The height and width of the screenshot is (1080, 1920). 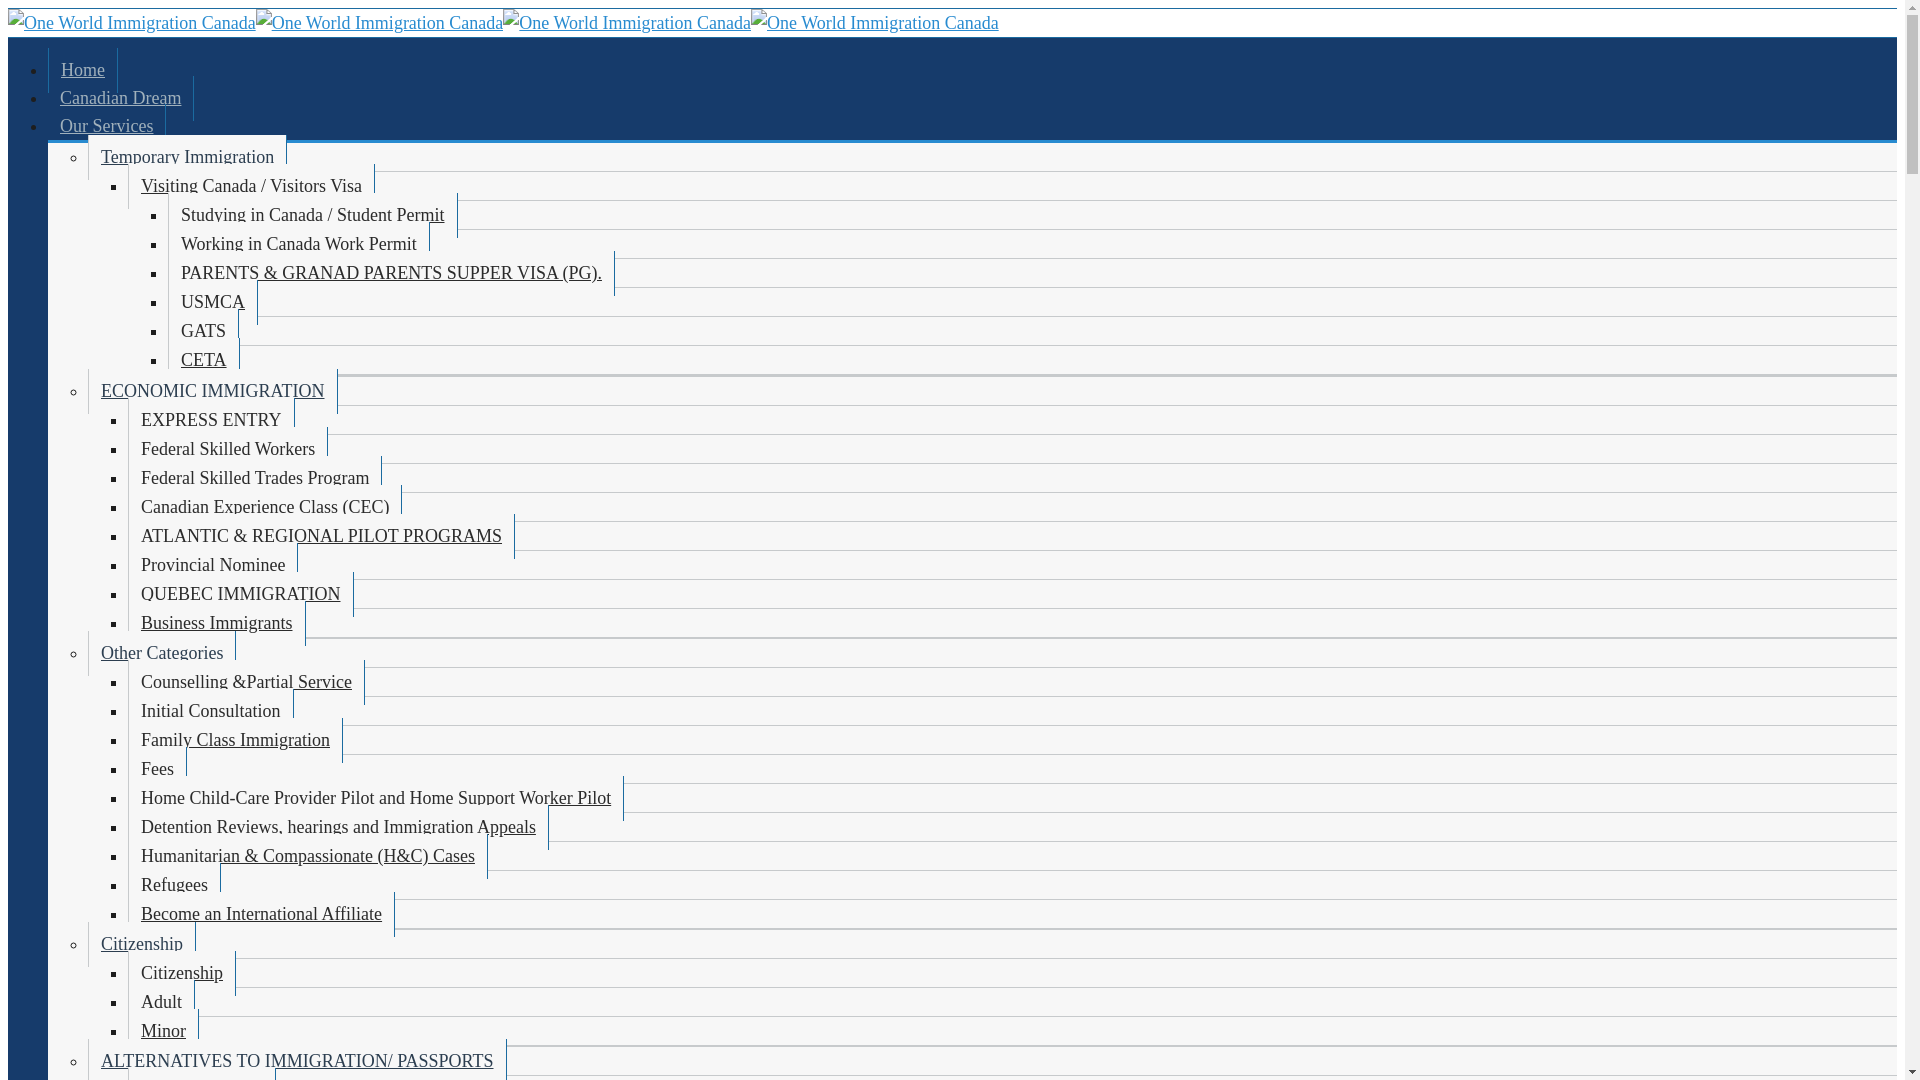 I want to click on One World Immigration Canada, so click(x=379, y=22).